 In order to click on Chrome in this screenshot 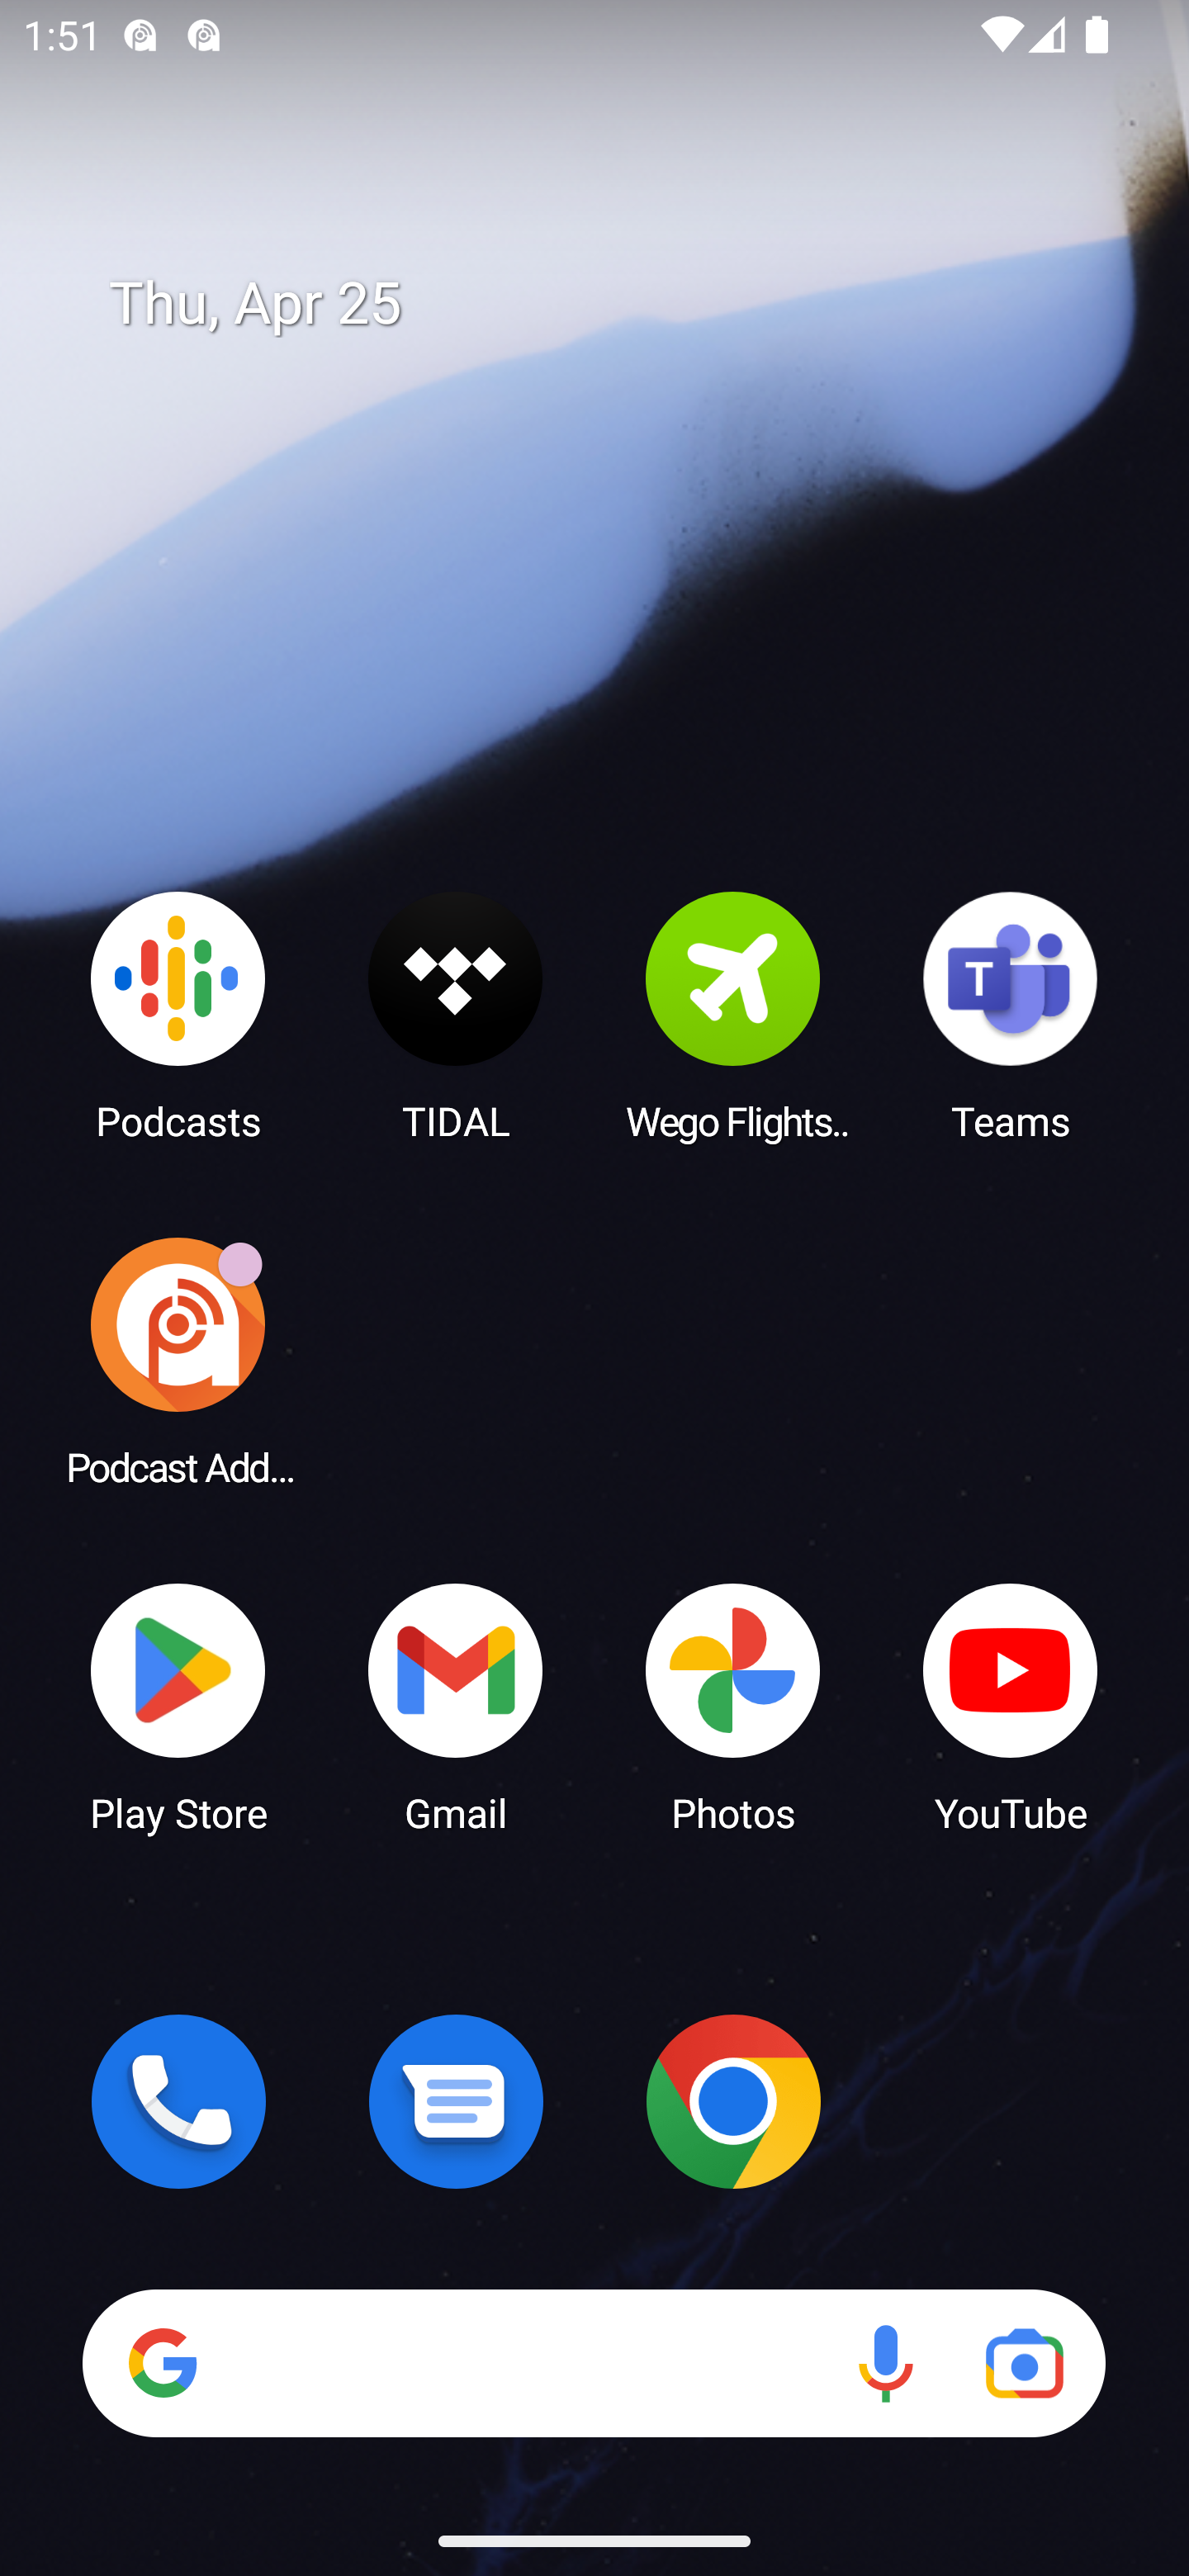, I will do `click(733, 2101)`.